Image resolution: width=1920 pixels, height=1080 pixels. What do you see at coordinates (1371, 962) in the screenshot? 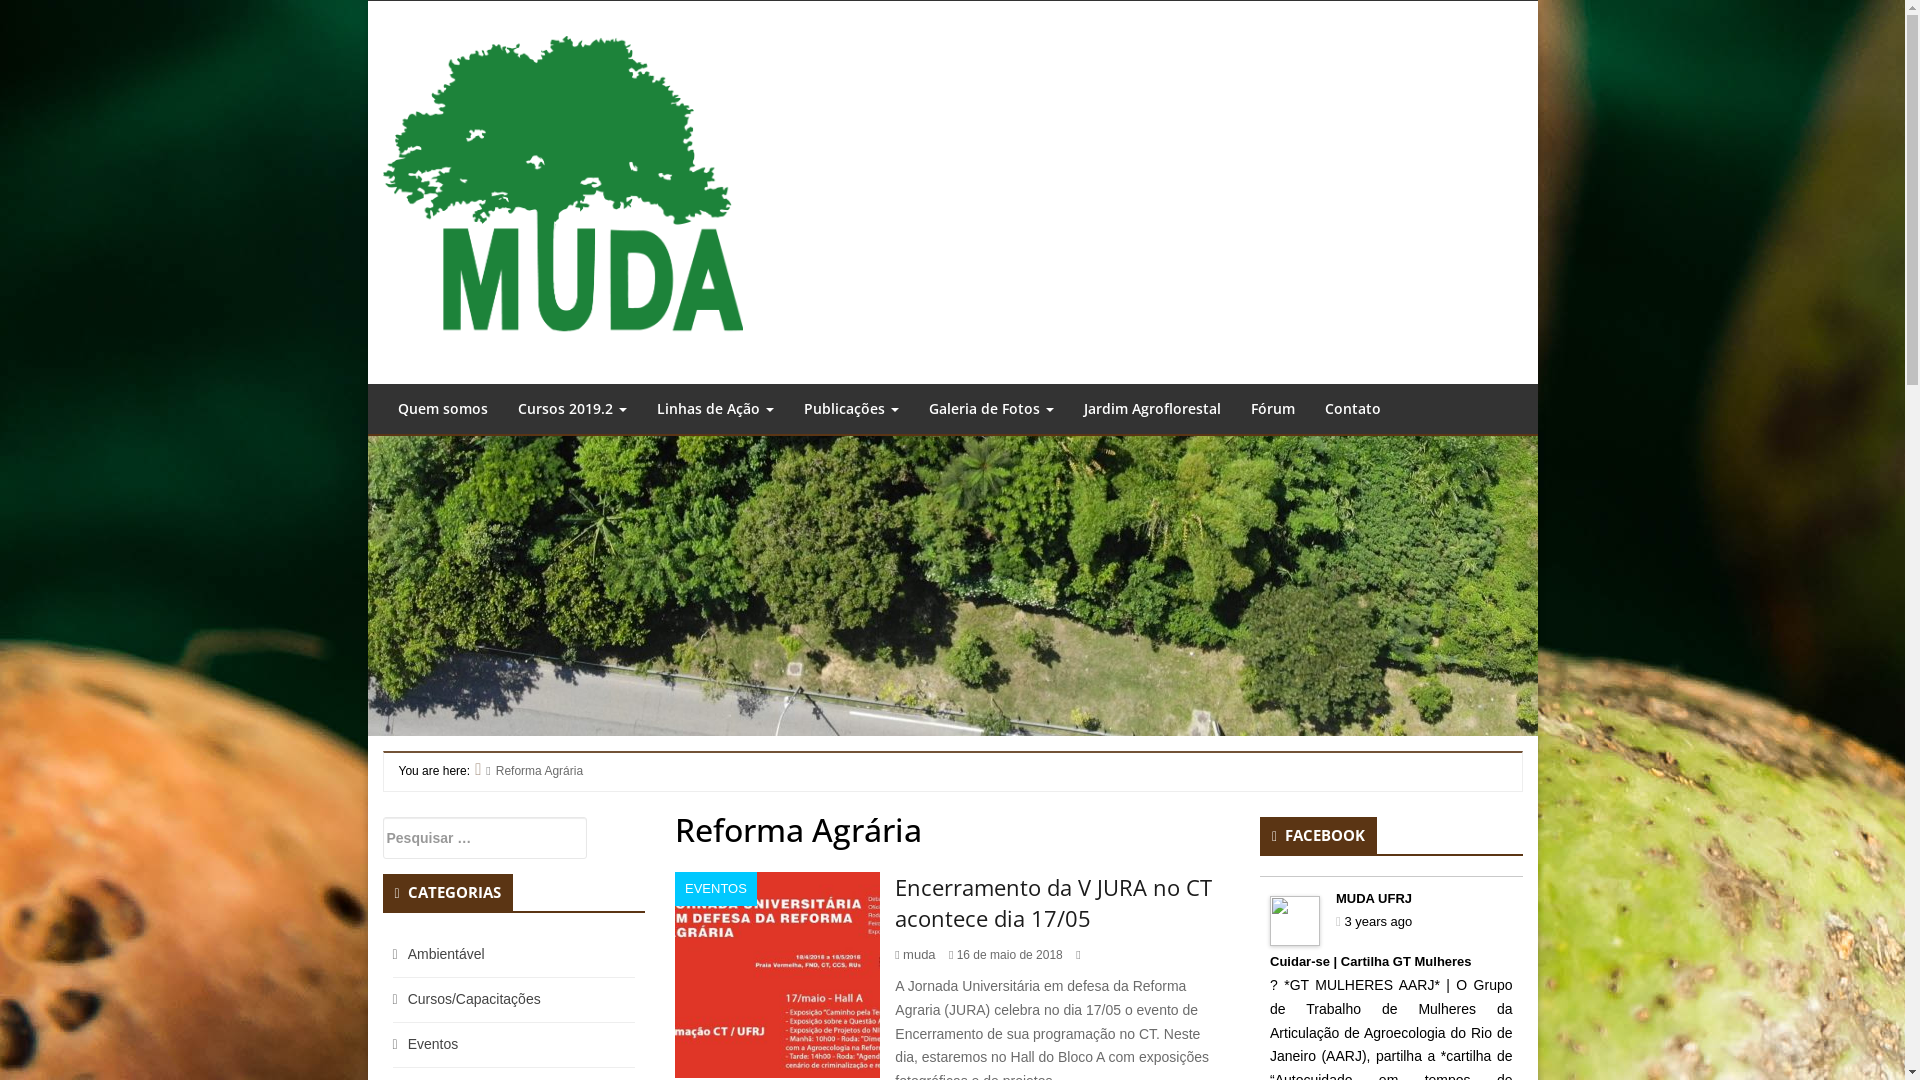
I see `Cuidar-se | Cartilha GT Mulheres` at bounding box center [1371, 962].